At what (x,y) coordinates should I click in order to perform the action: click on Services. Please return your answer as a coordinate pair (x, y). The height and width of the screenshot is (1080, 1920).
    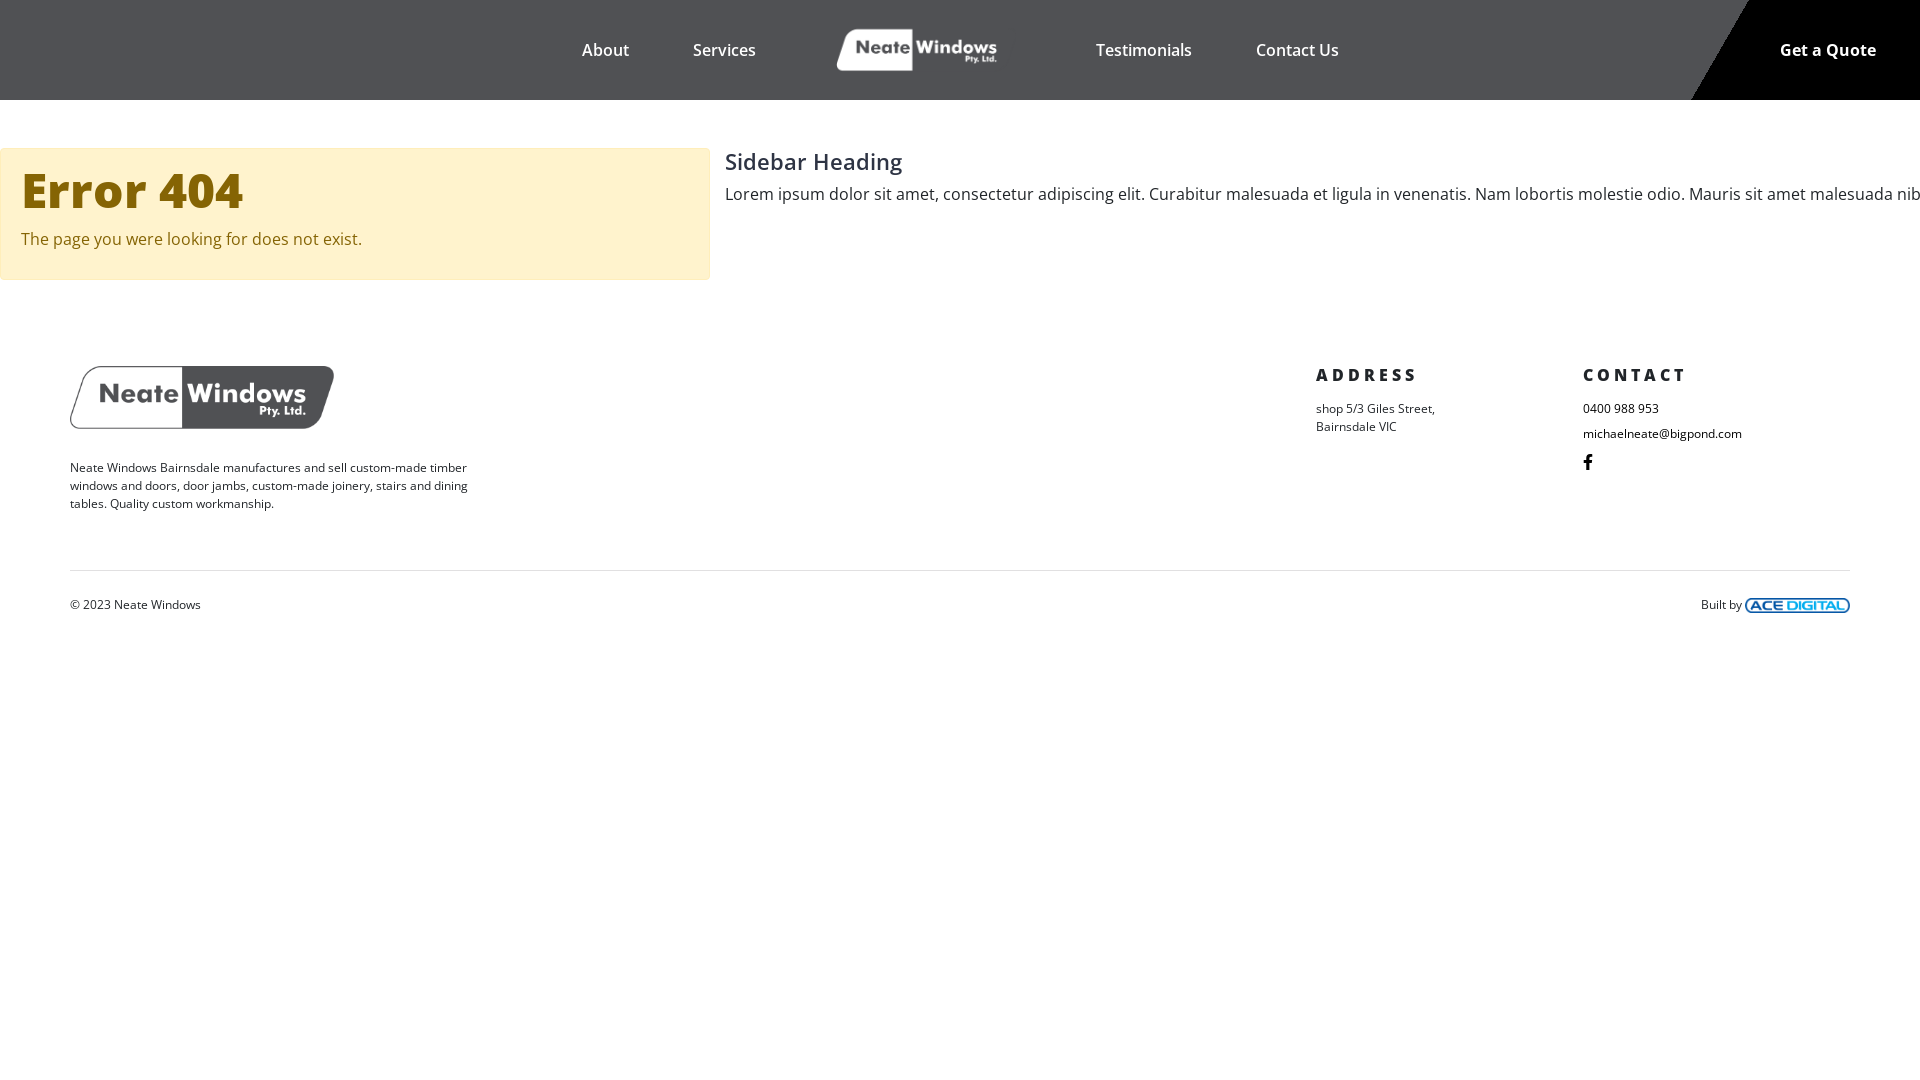
    Looking at the image, I should click on (724, 50).